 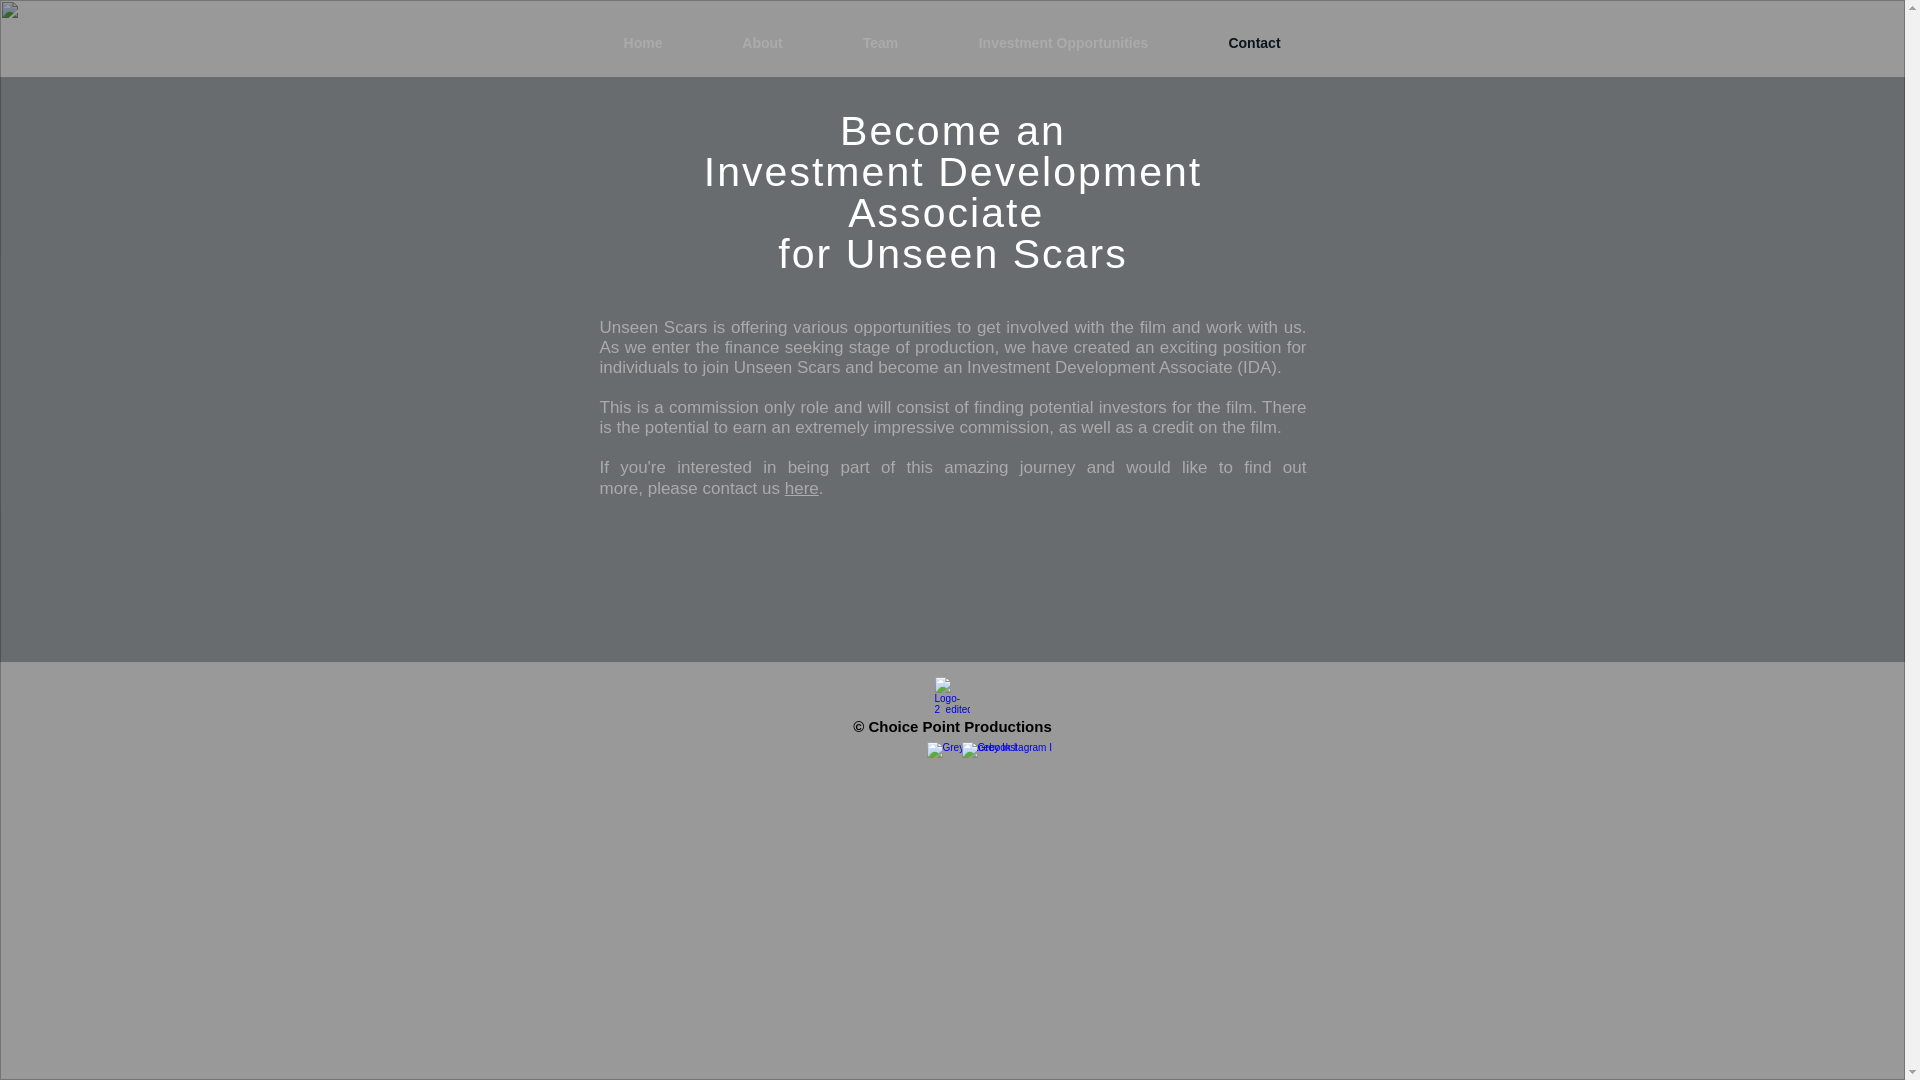 What do you see at coordinates (762, 43) in the screenshot?
I see `About` at bounding box center [762, 43].